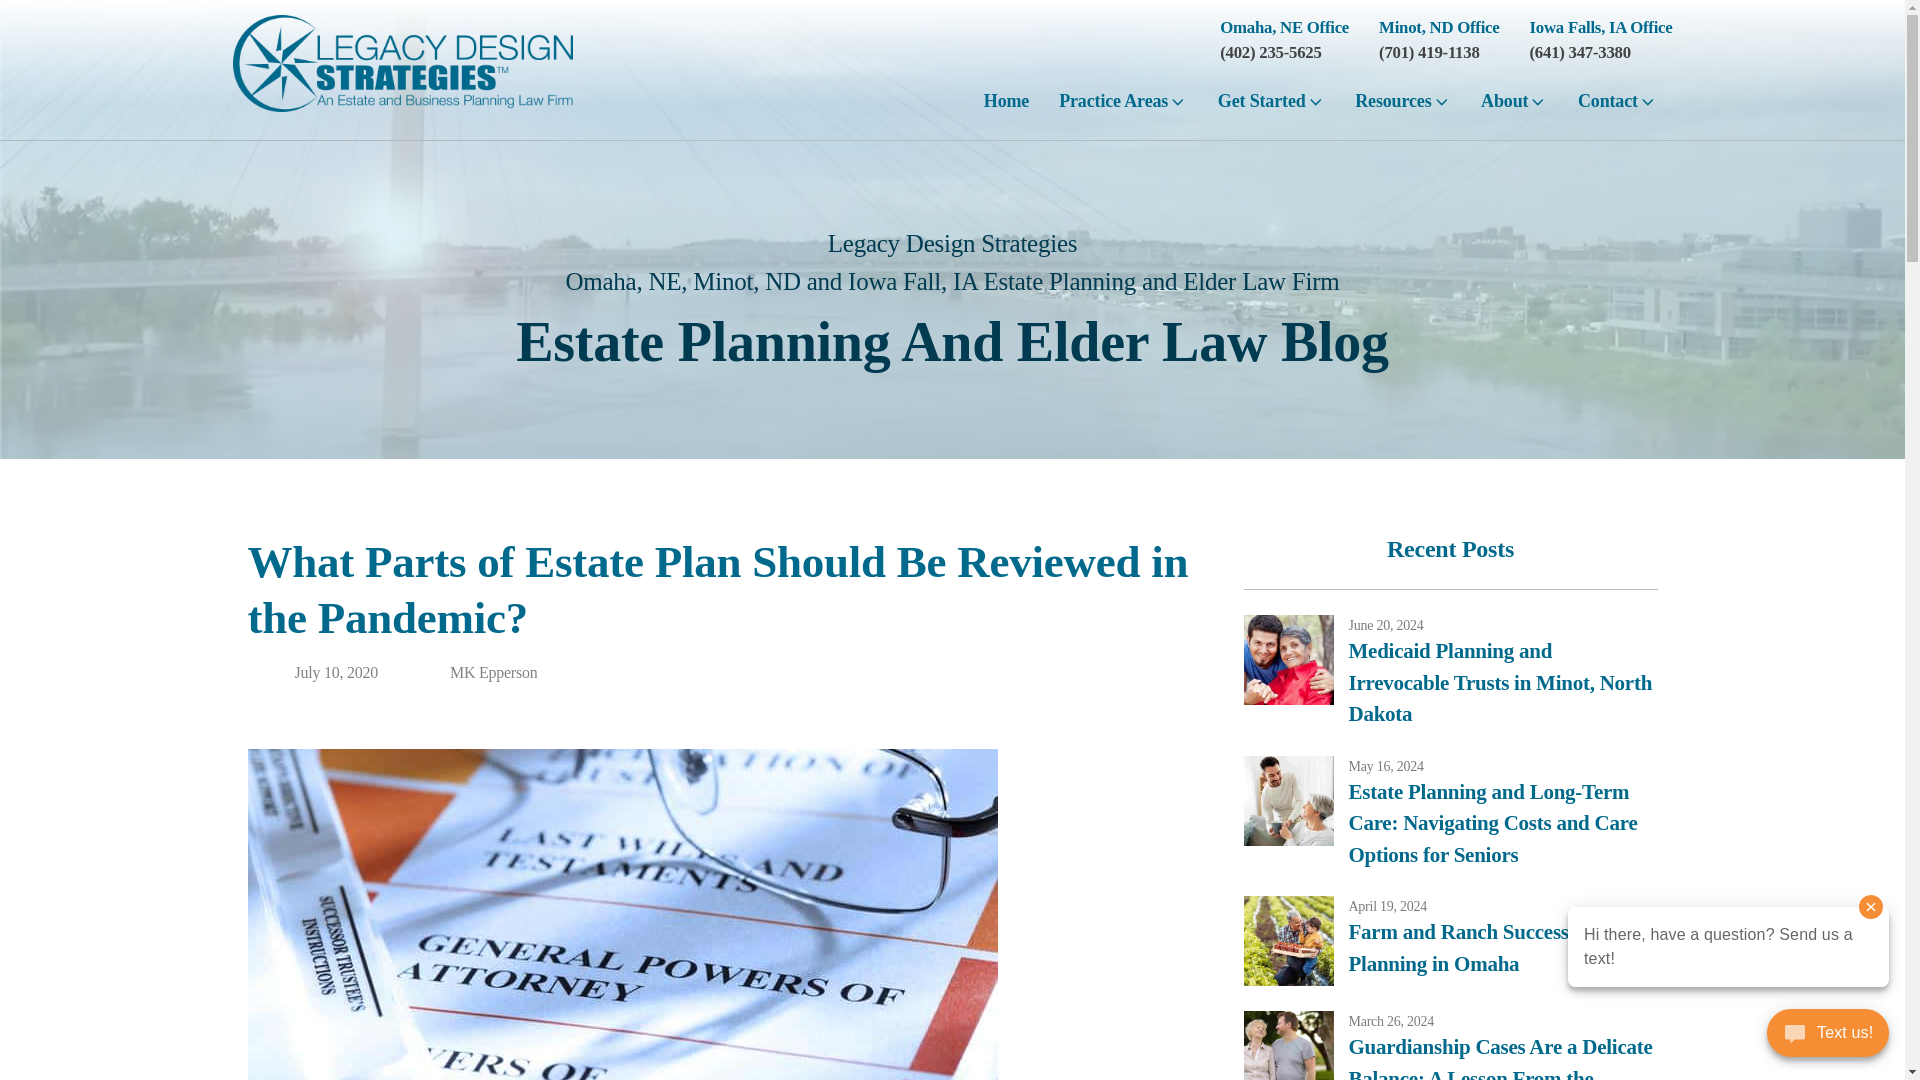  I want to click on Omaha, NE Office, so click(1284, 27).